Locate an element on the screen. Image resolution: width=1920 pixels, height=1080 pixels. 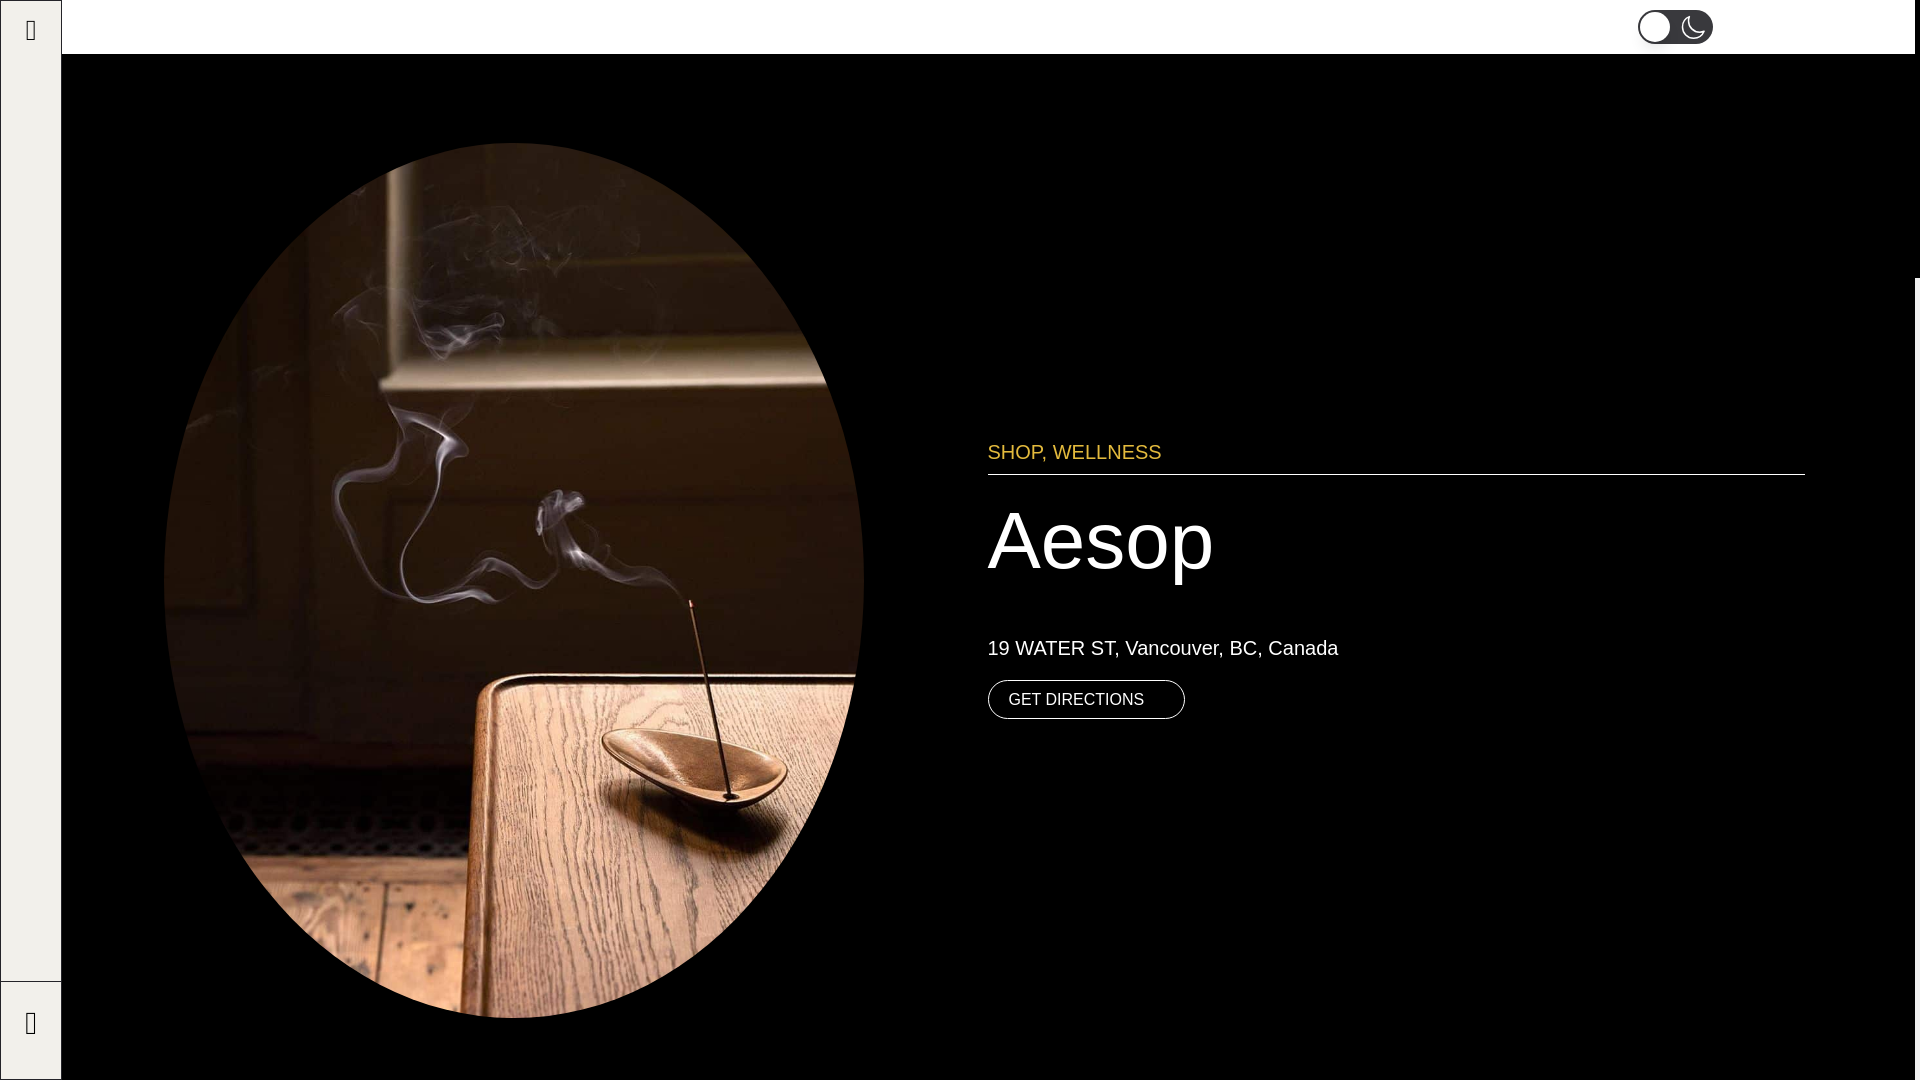
WELLNESS is located at coordinates (1106, 452).